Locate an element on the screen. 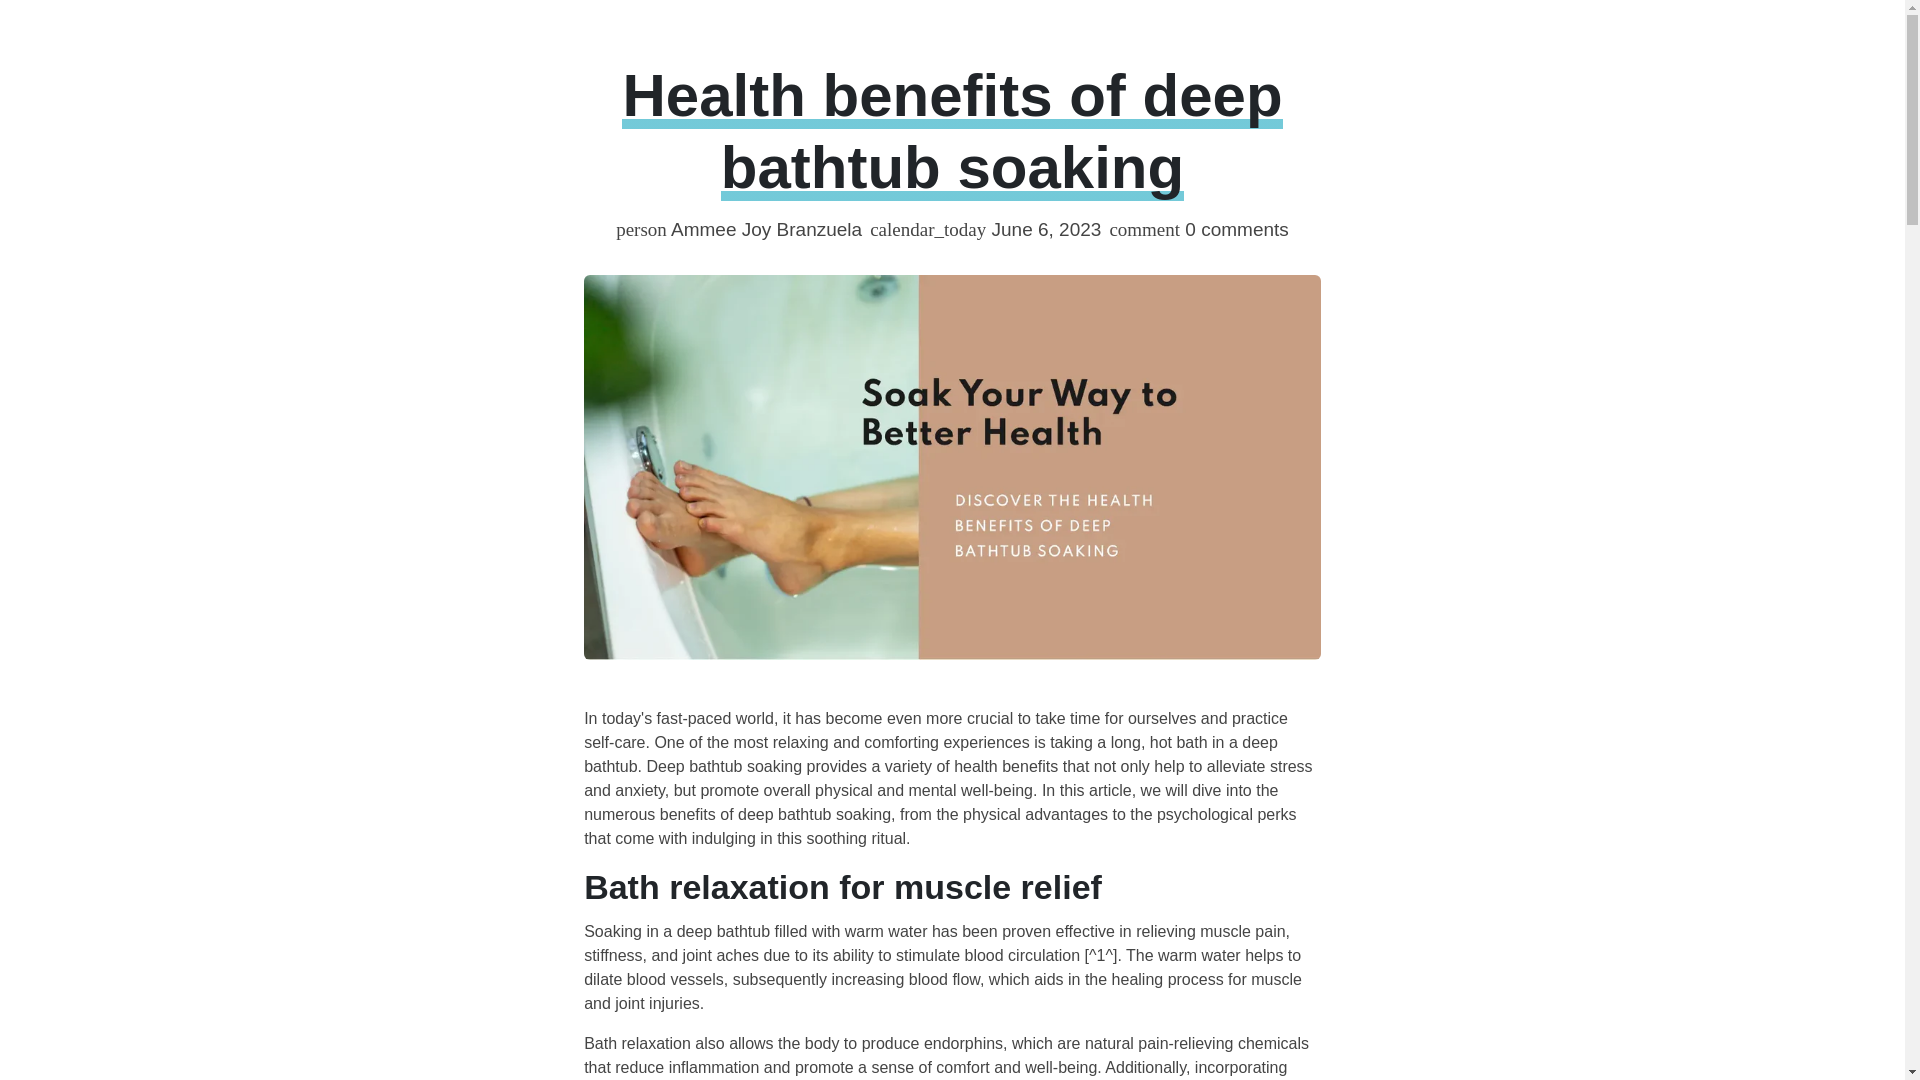  Search is located at coordinates (1320, 40).